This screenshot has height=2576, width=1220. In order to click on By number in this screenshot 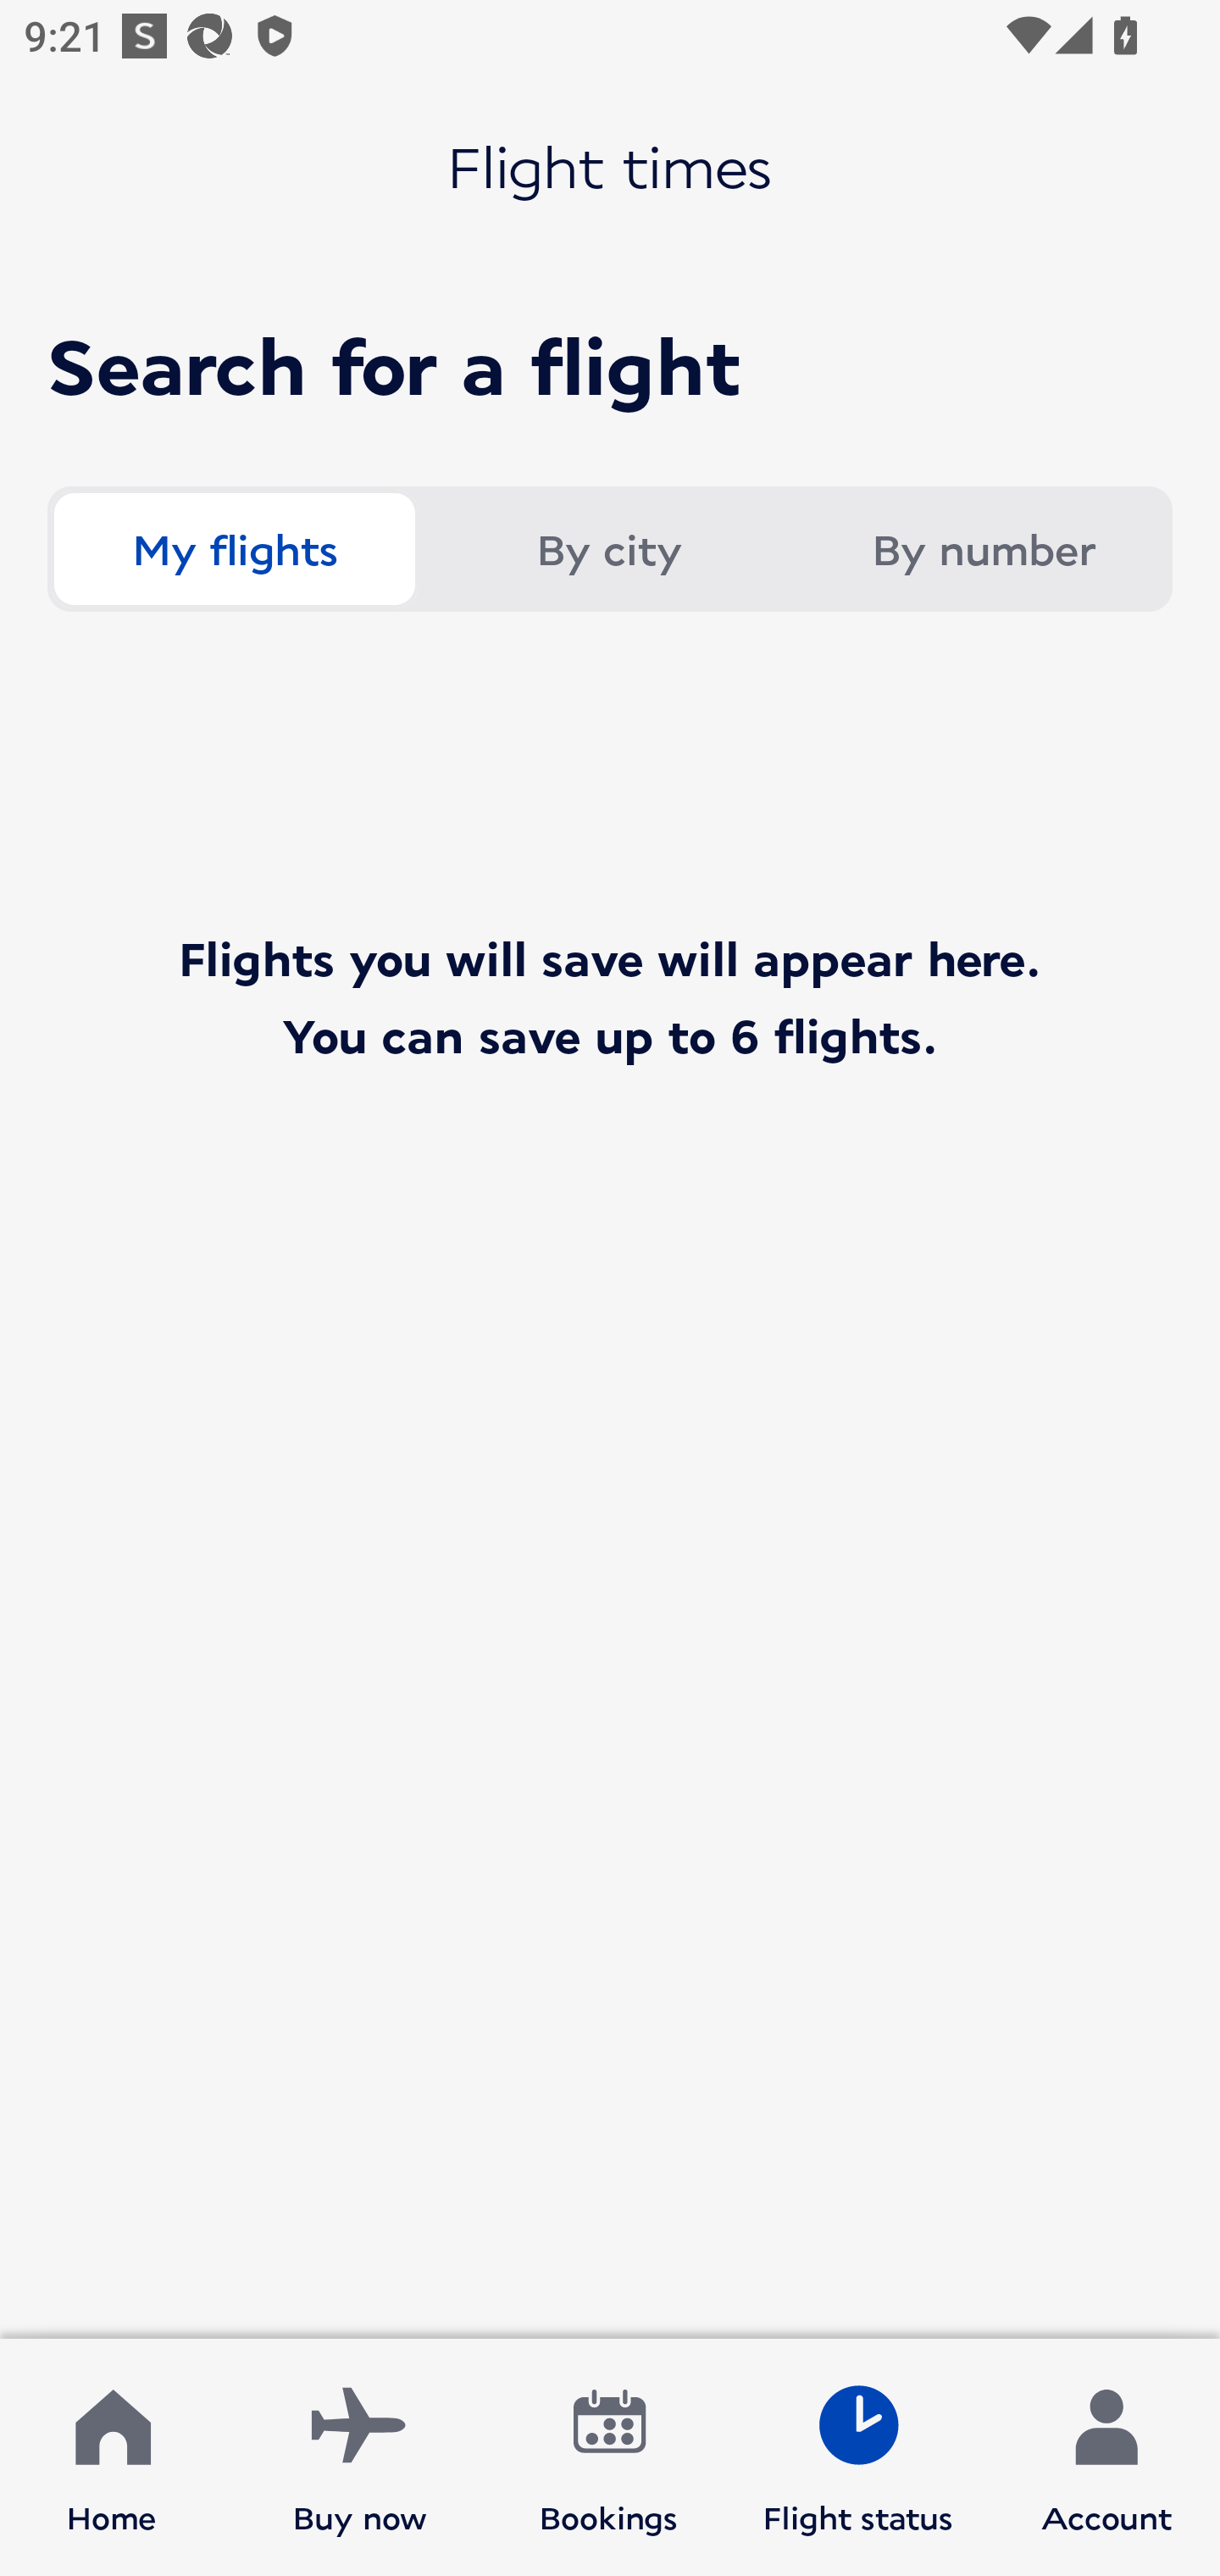, I will do `click(983, 549)`.